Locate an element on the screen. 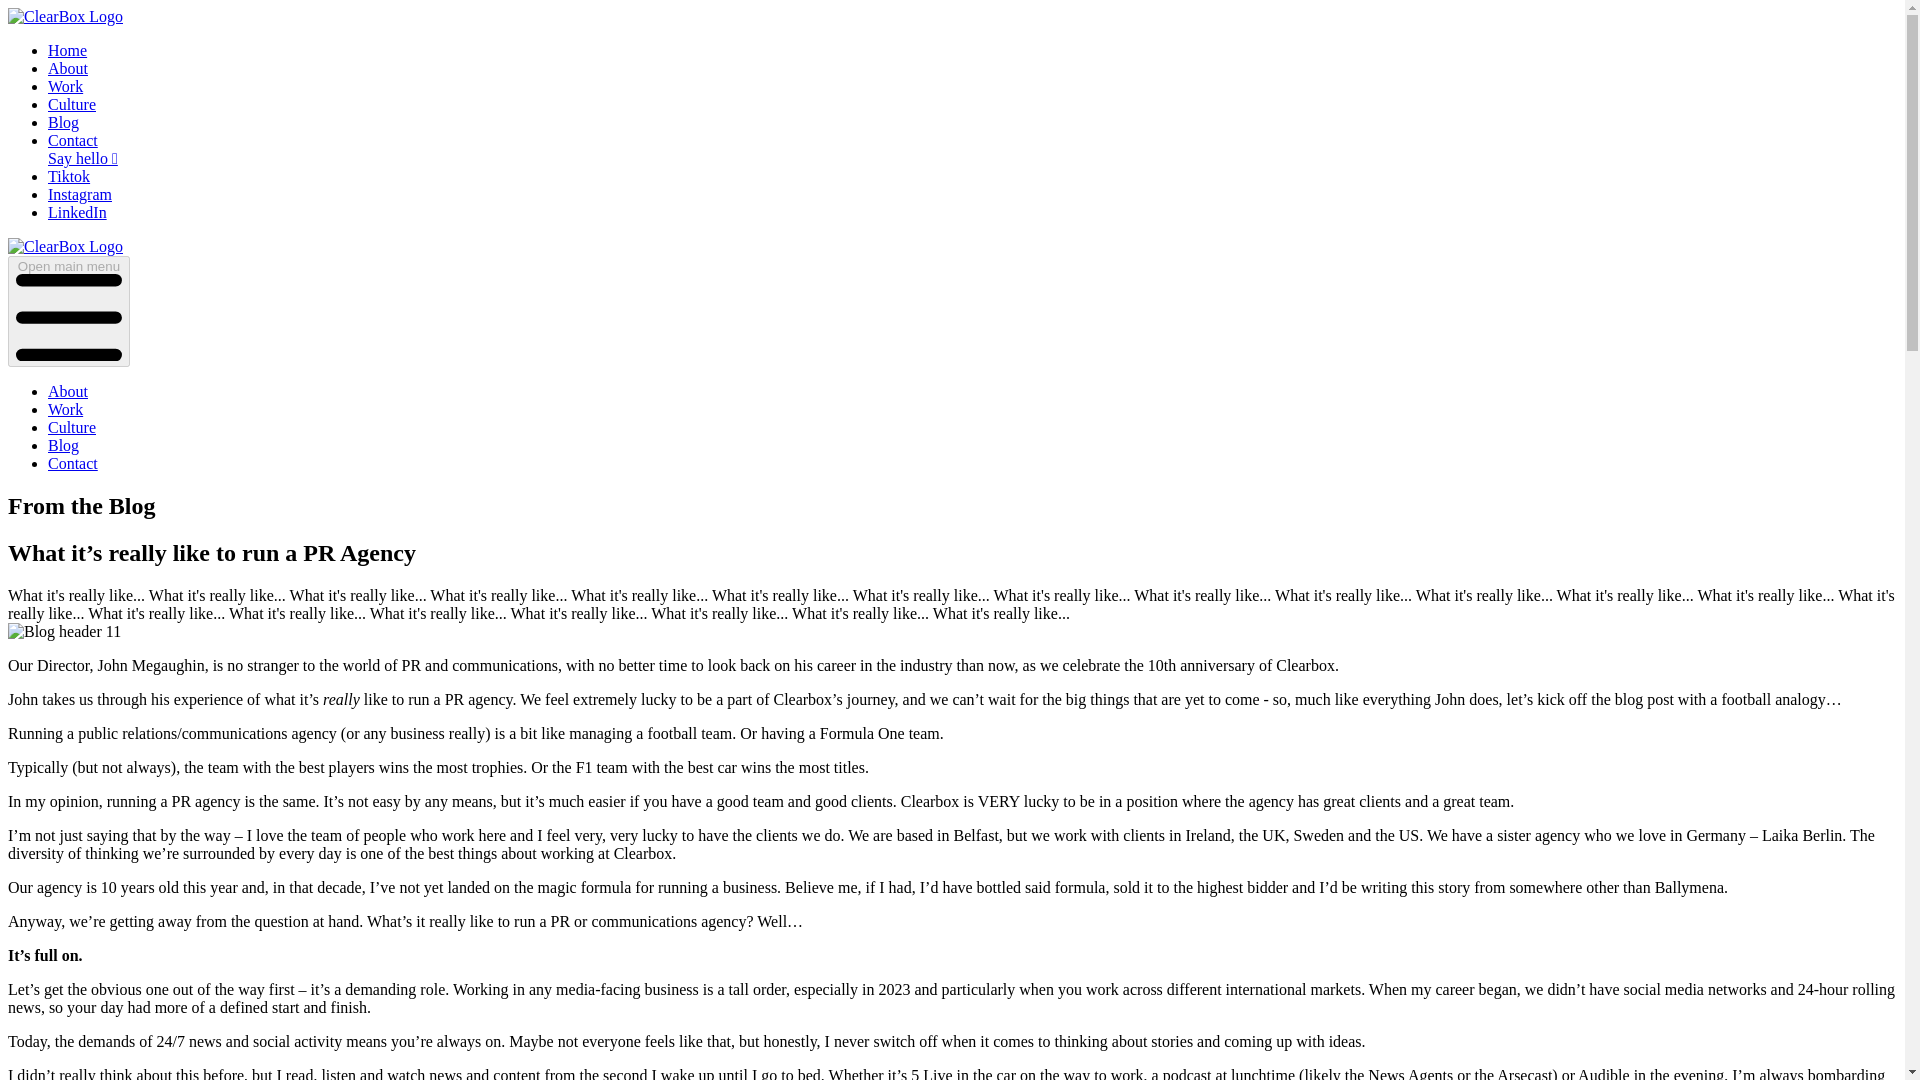  Home is located at coordinates (67, 50).